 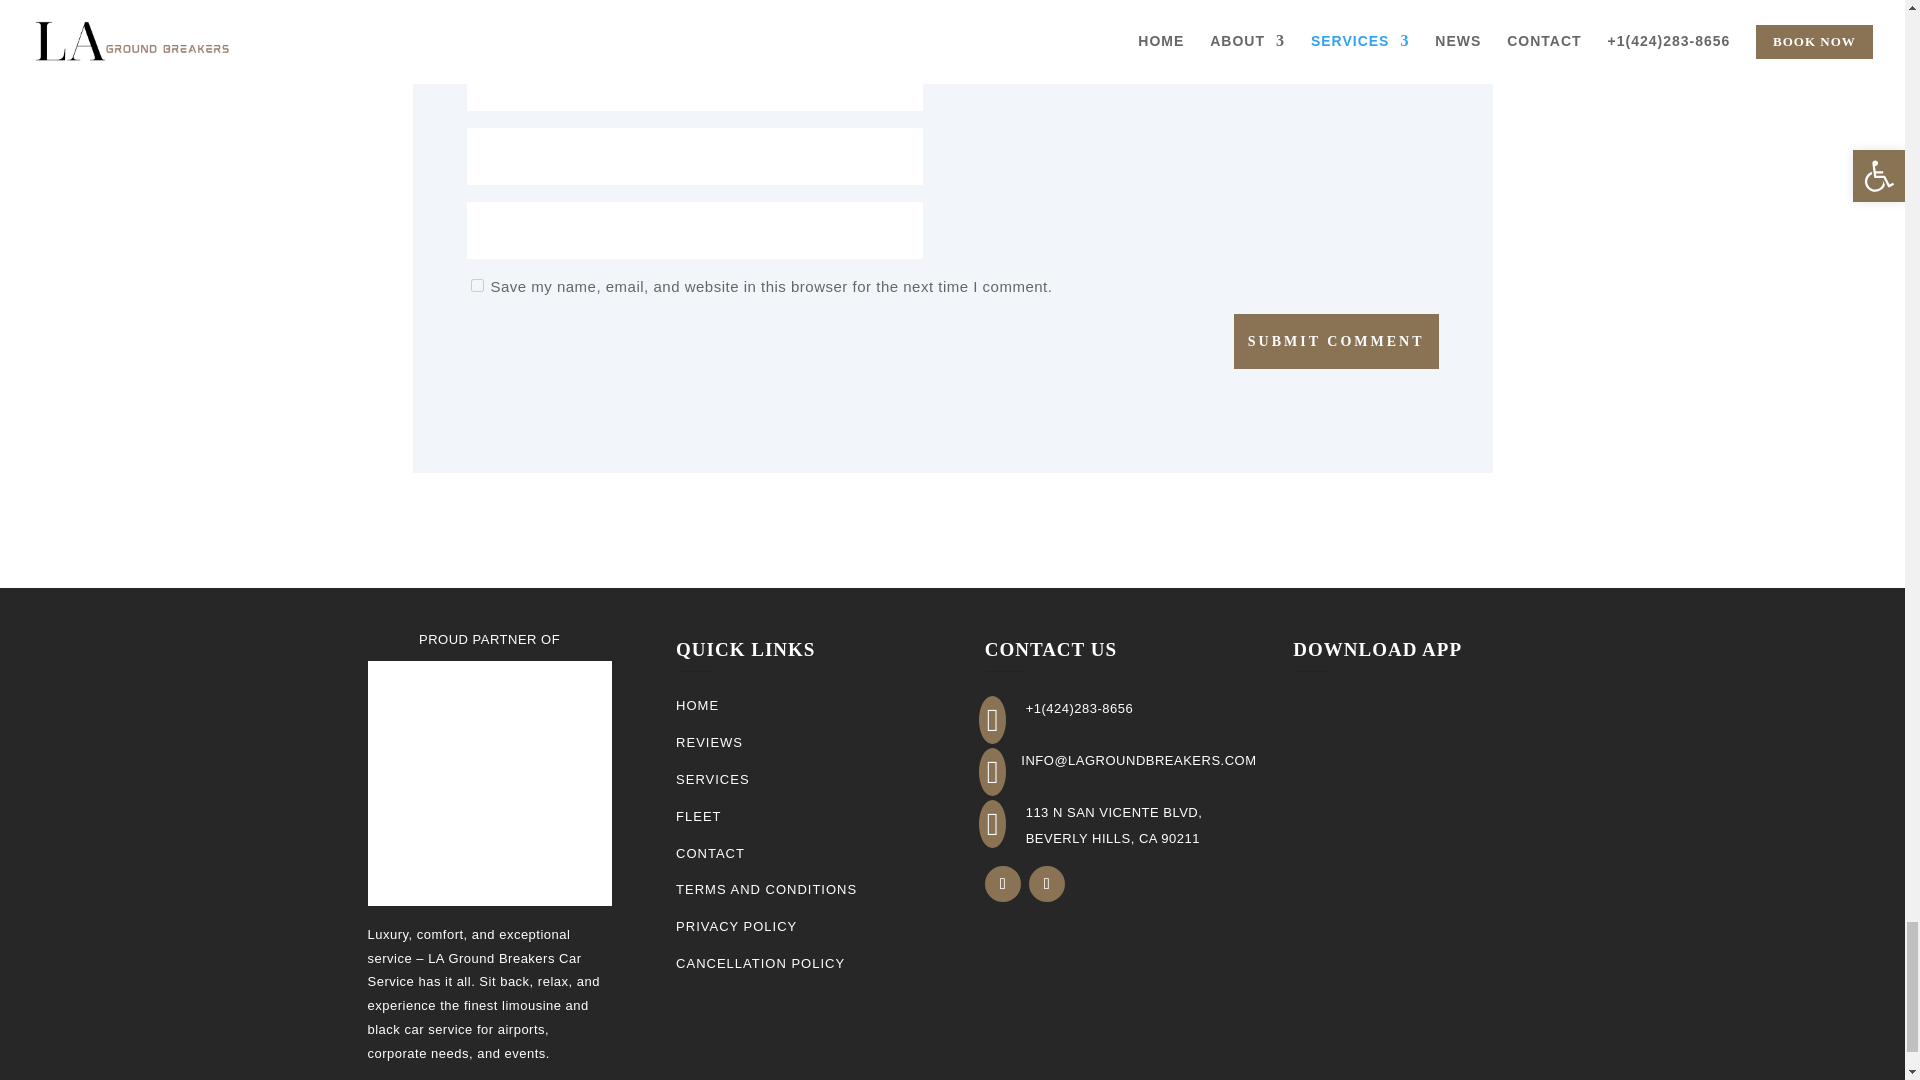 What do you see at coordinates (1002, 884) in the screenshot?
I see `Follow on Facebook` at bounding box center [1002, 884].